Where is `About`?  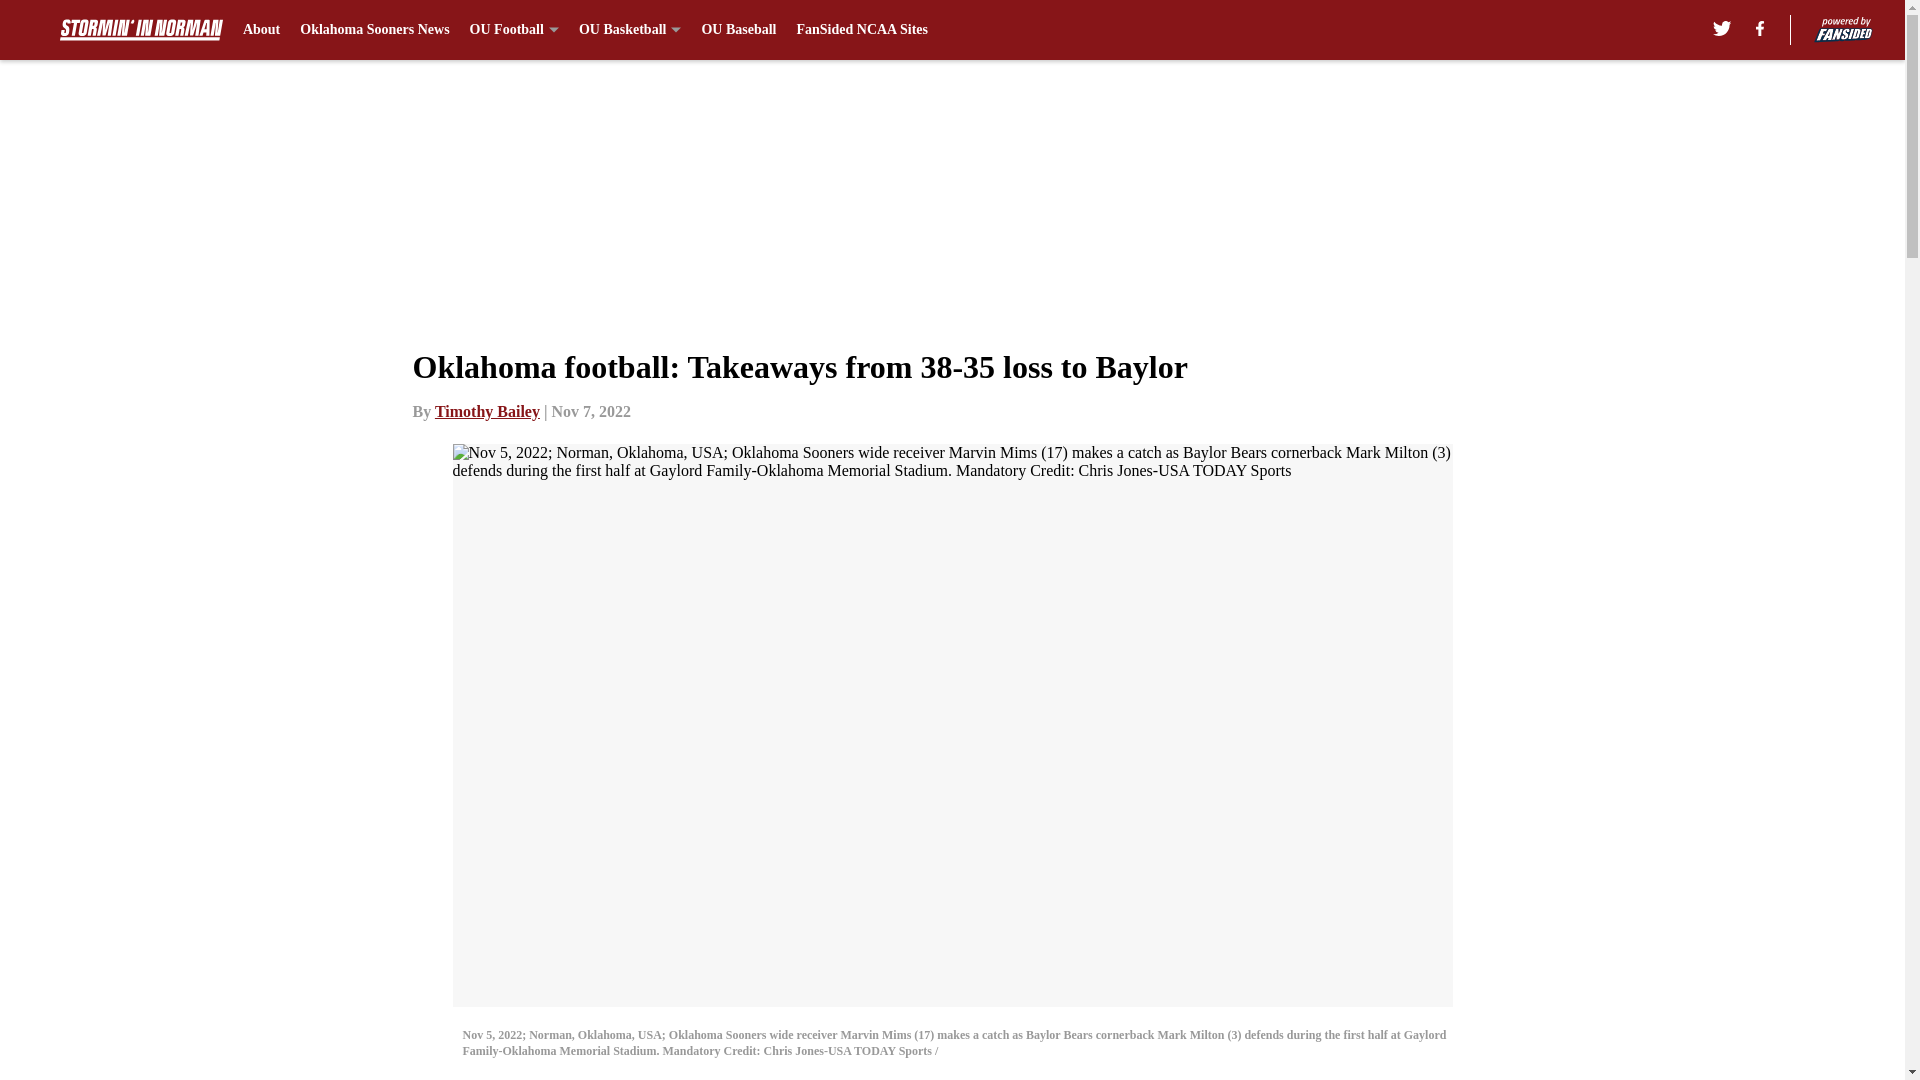 About is located at coordinates (262, 30).